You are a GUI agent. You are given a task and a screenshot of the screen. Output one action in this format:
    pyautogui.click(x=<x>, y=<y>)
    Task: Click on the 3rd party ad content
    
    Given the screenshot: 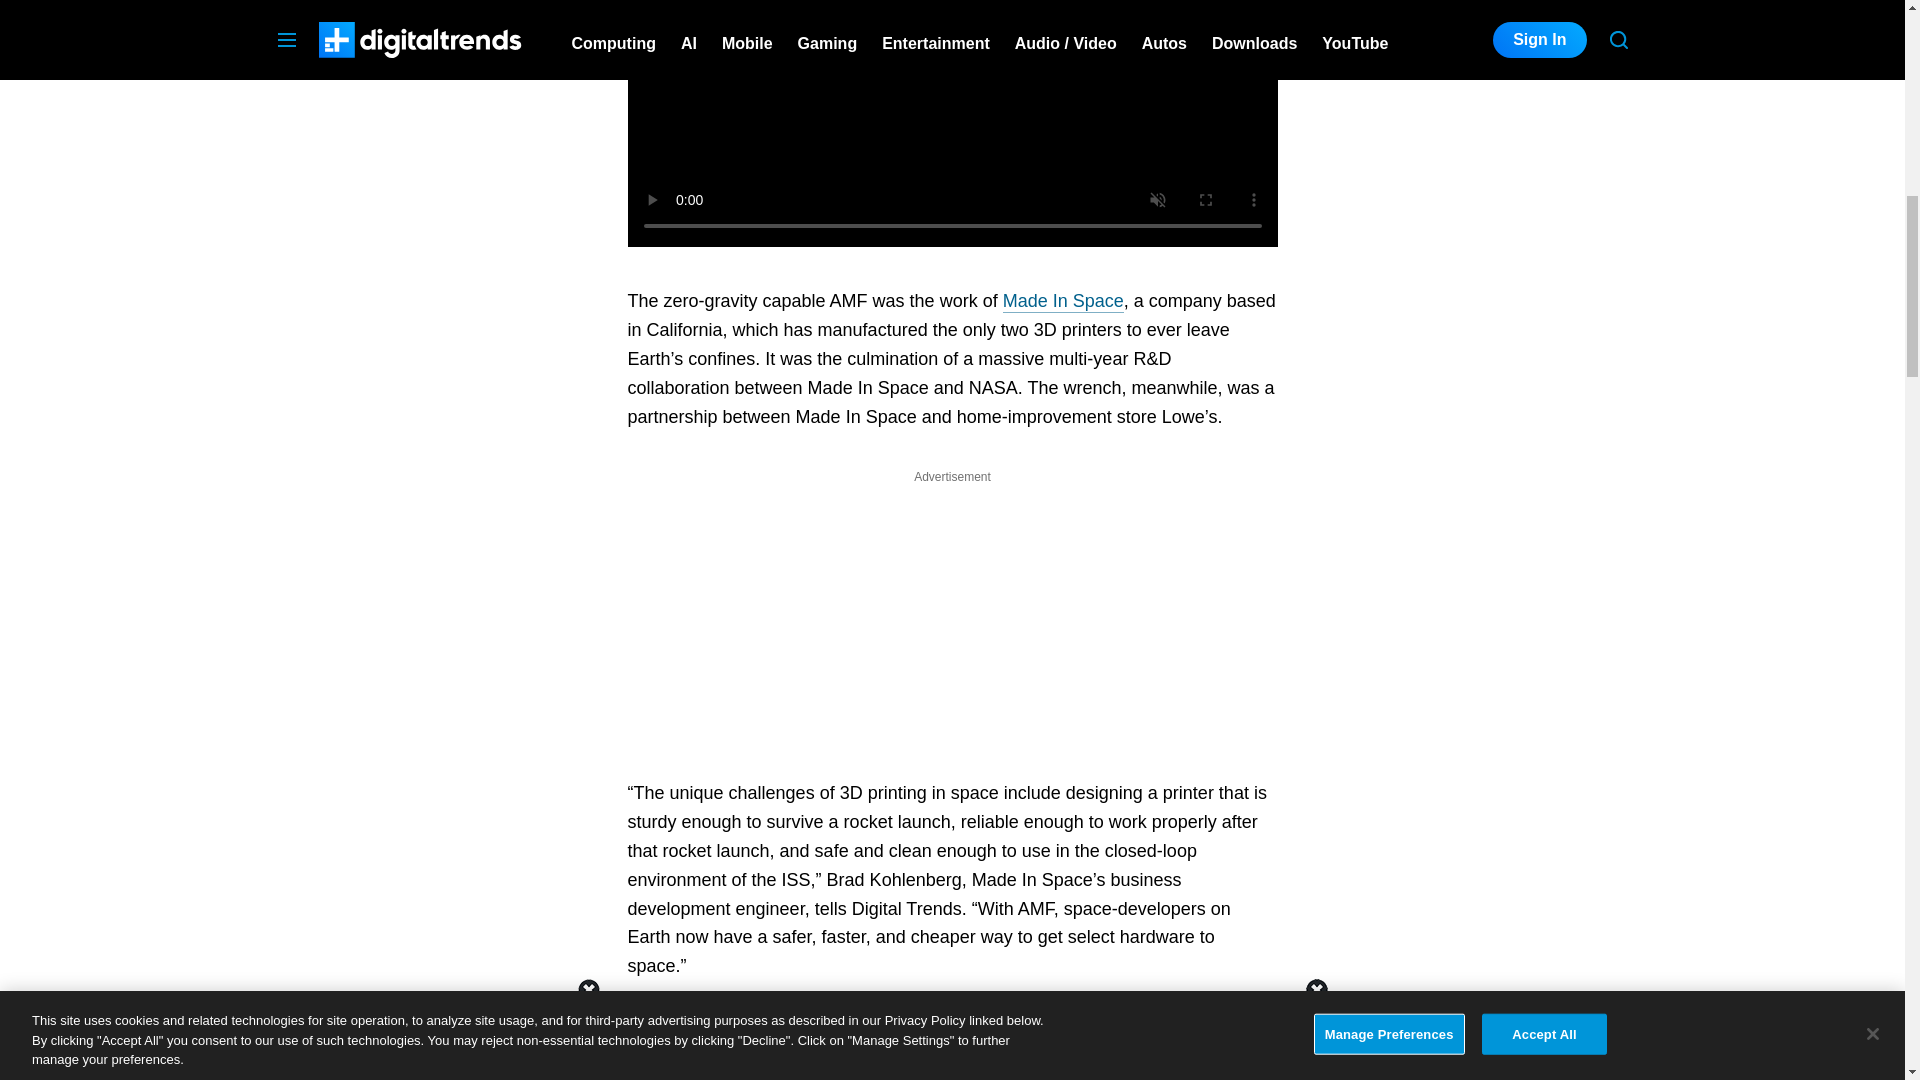 What is the action you would take?
    pyautogui.click(x=1478, y=96)
    